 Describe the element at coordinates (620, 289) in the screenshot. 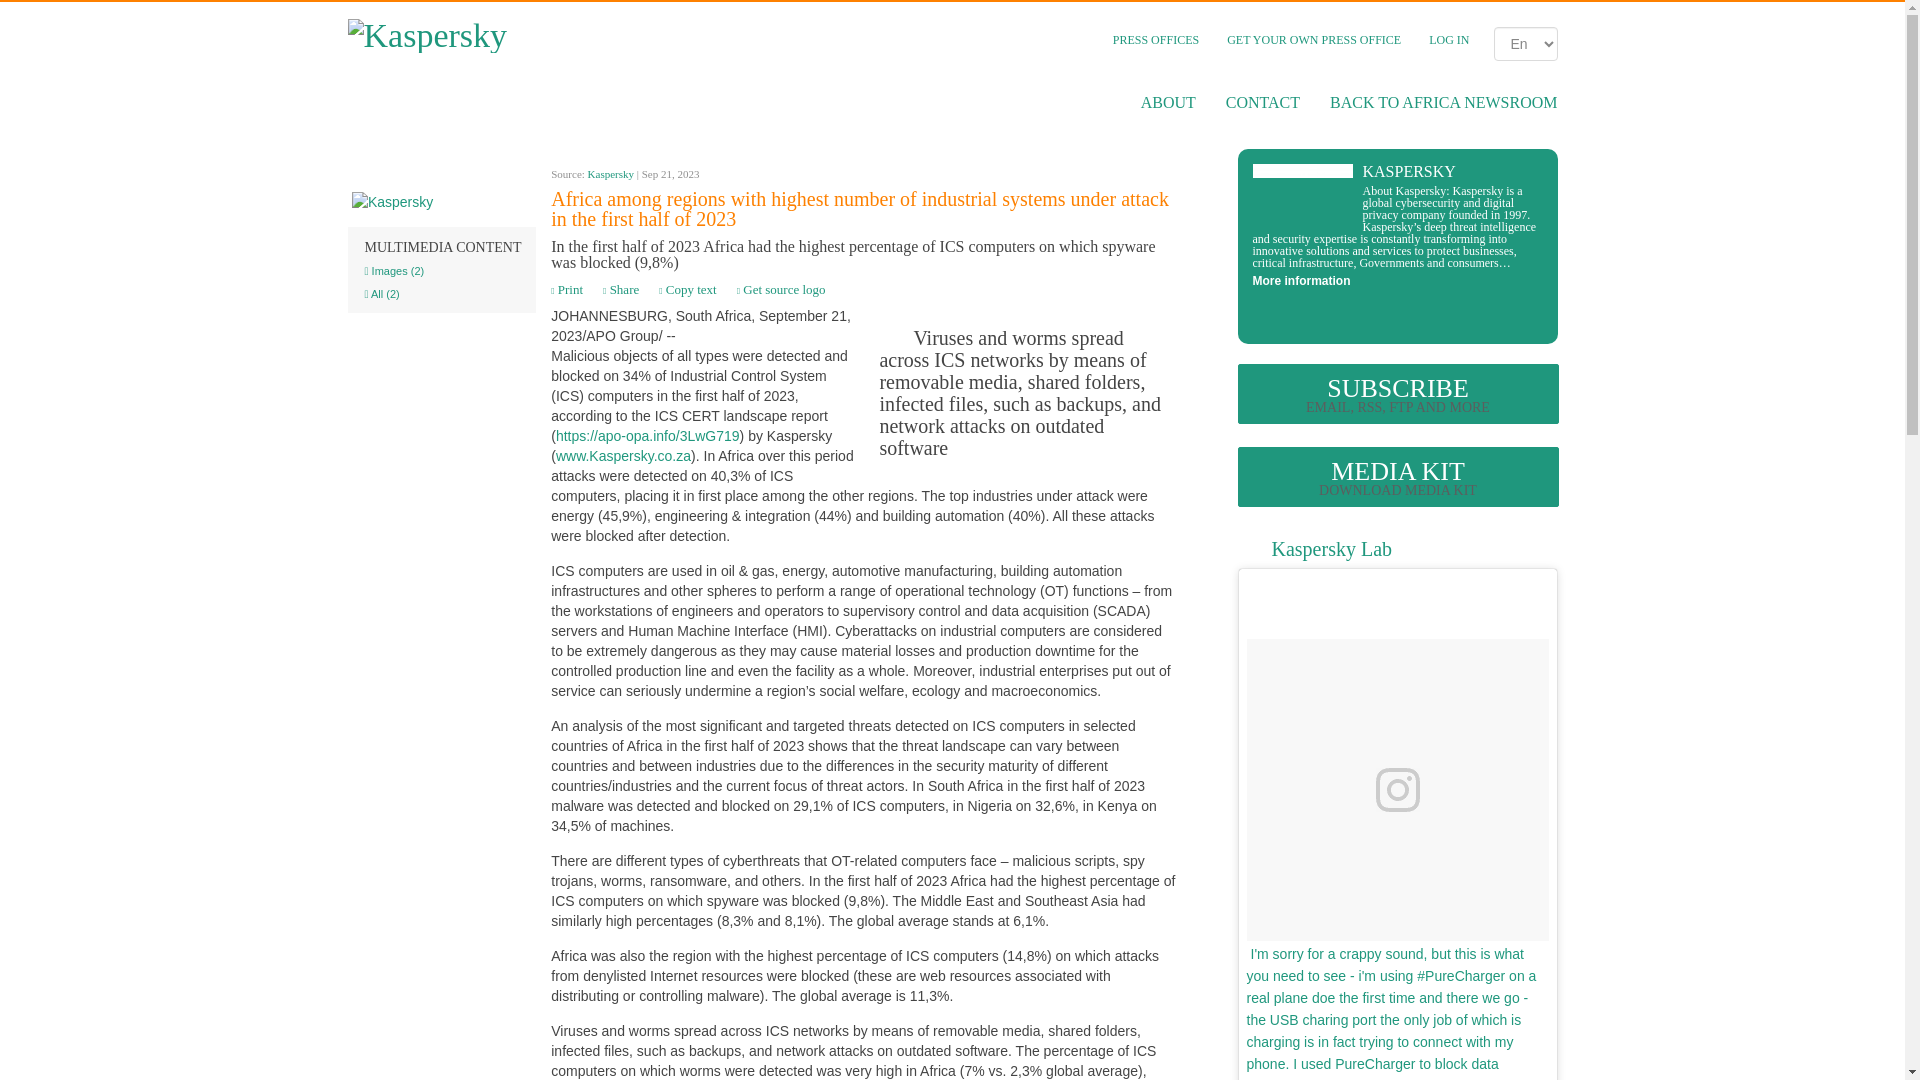

I see `Share` at that location.